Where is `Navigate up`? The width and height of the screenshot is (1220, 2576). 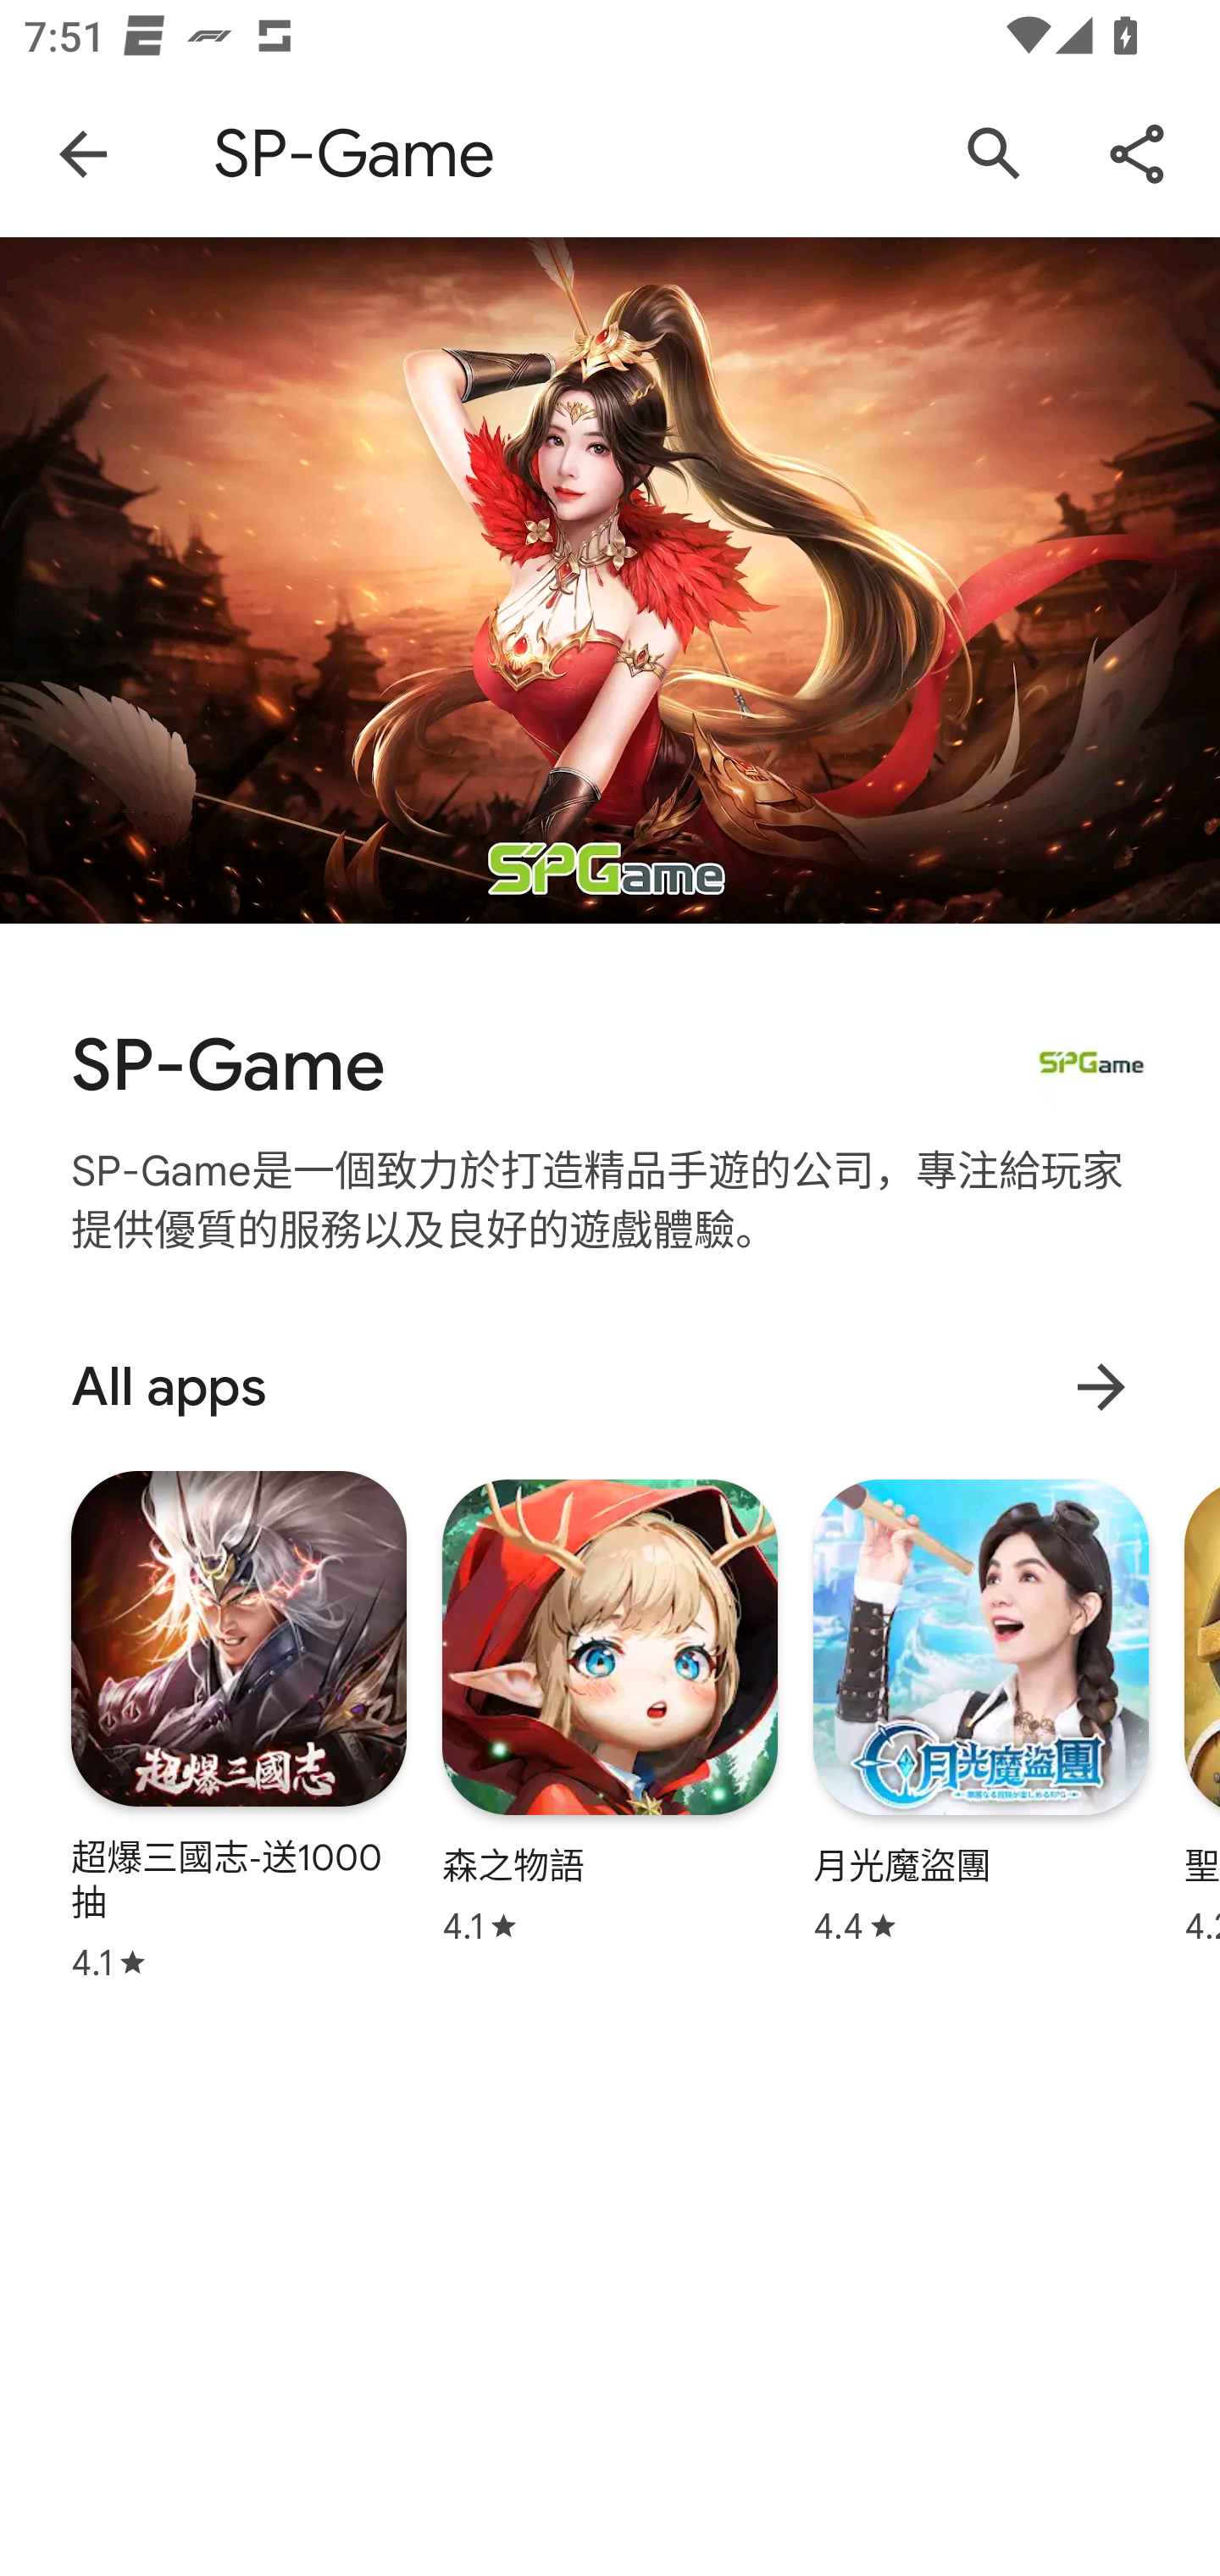 Navigate up is located at coordinates (83, 154).